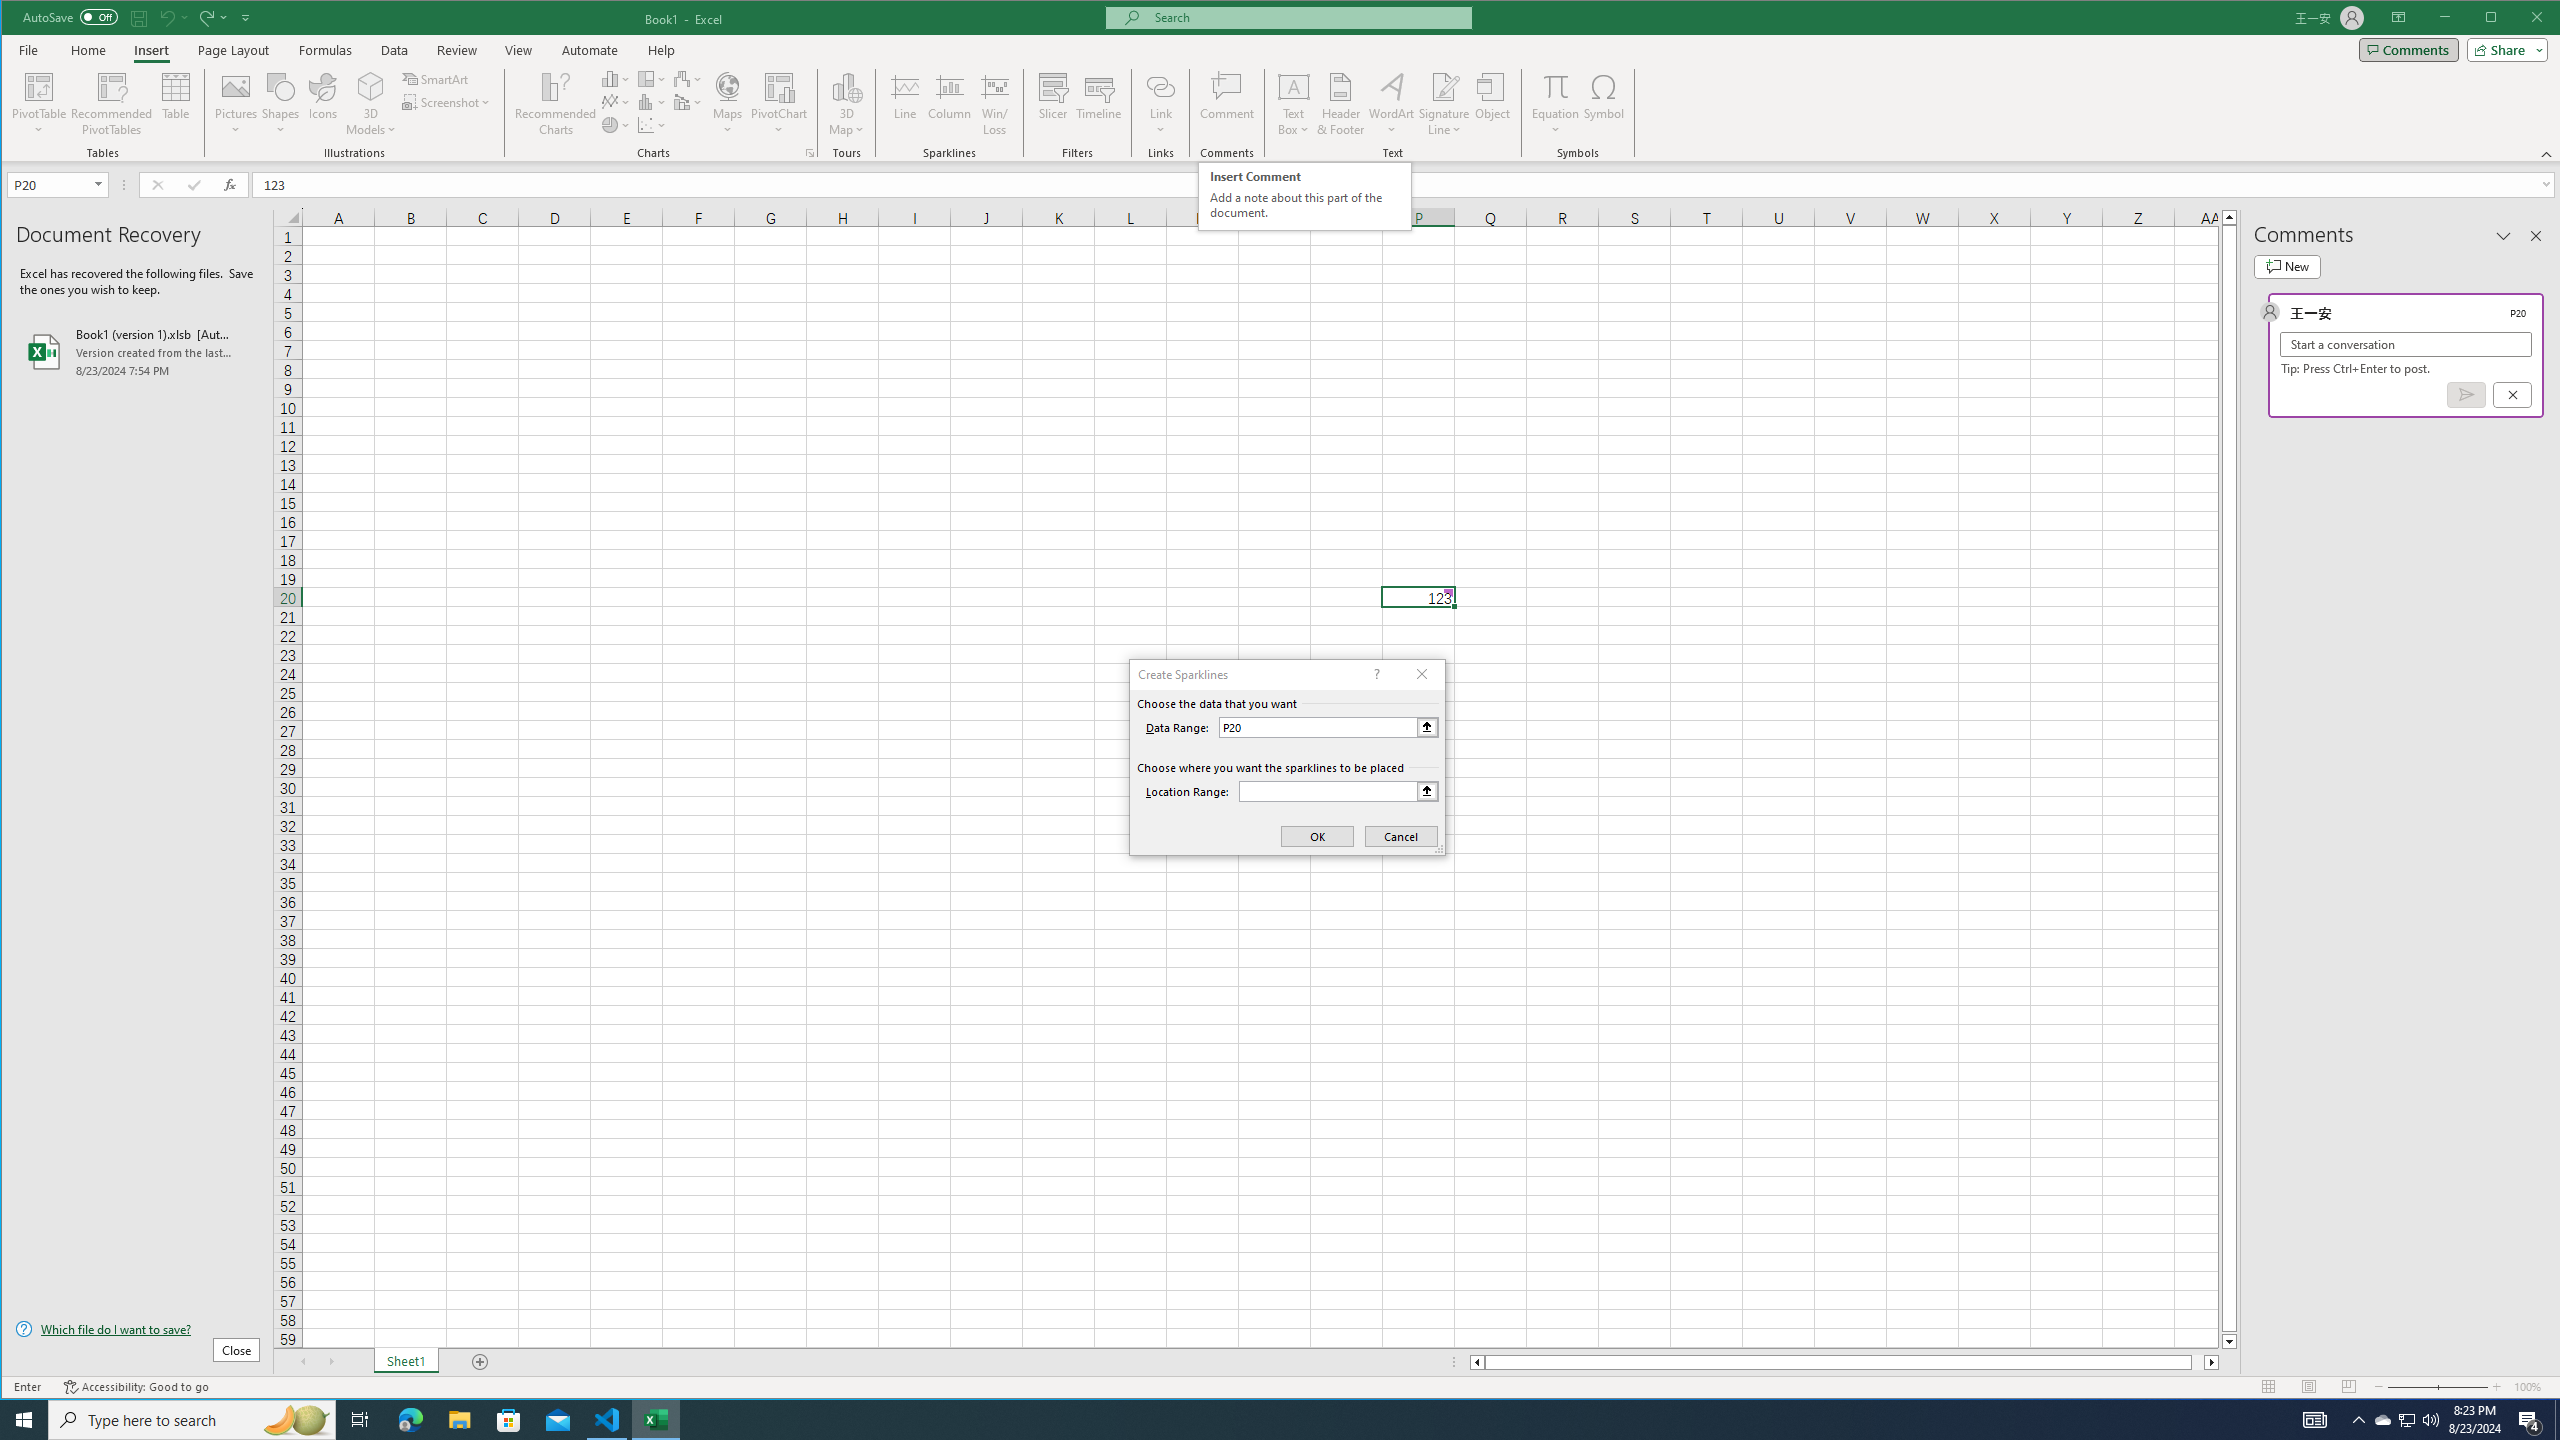  Describe the element at coordinates (1445, 86) in the screenshot. I see `Signature Line` at that location.